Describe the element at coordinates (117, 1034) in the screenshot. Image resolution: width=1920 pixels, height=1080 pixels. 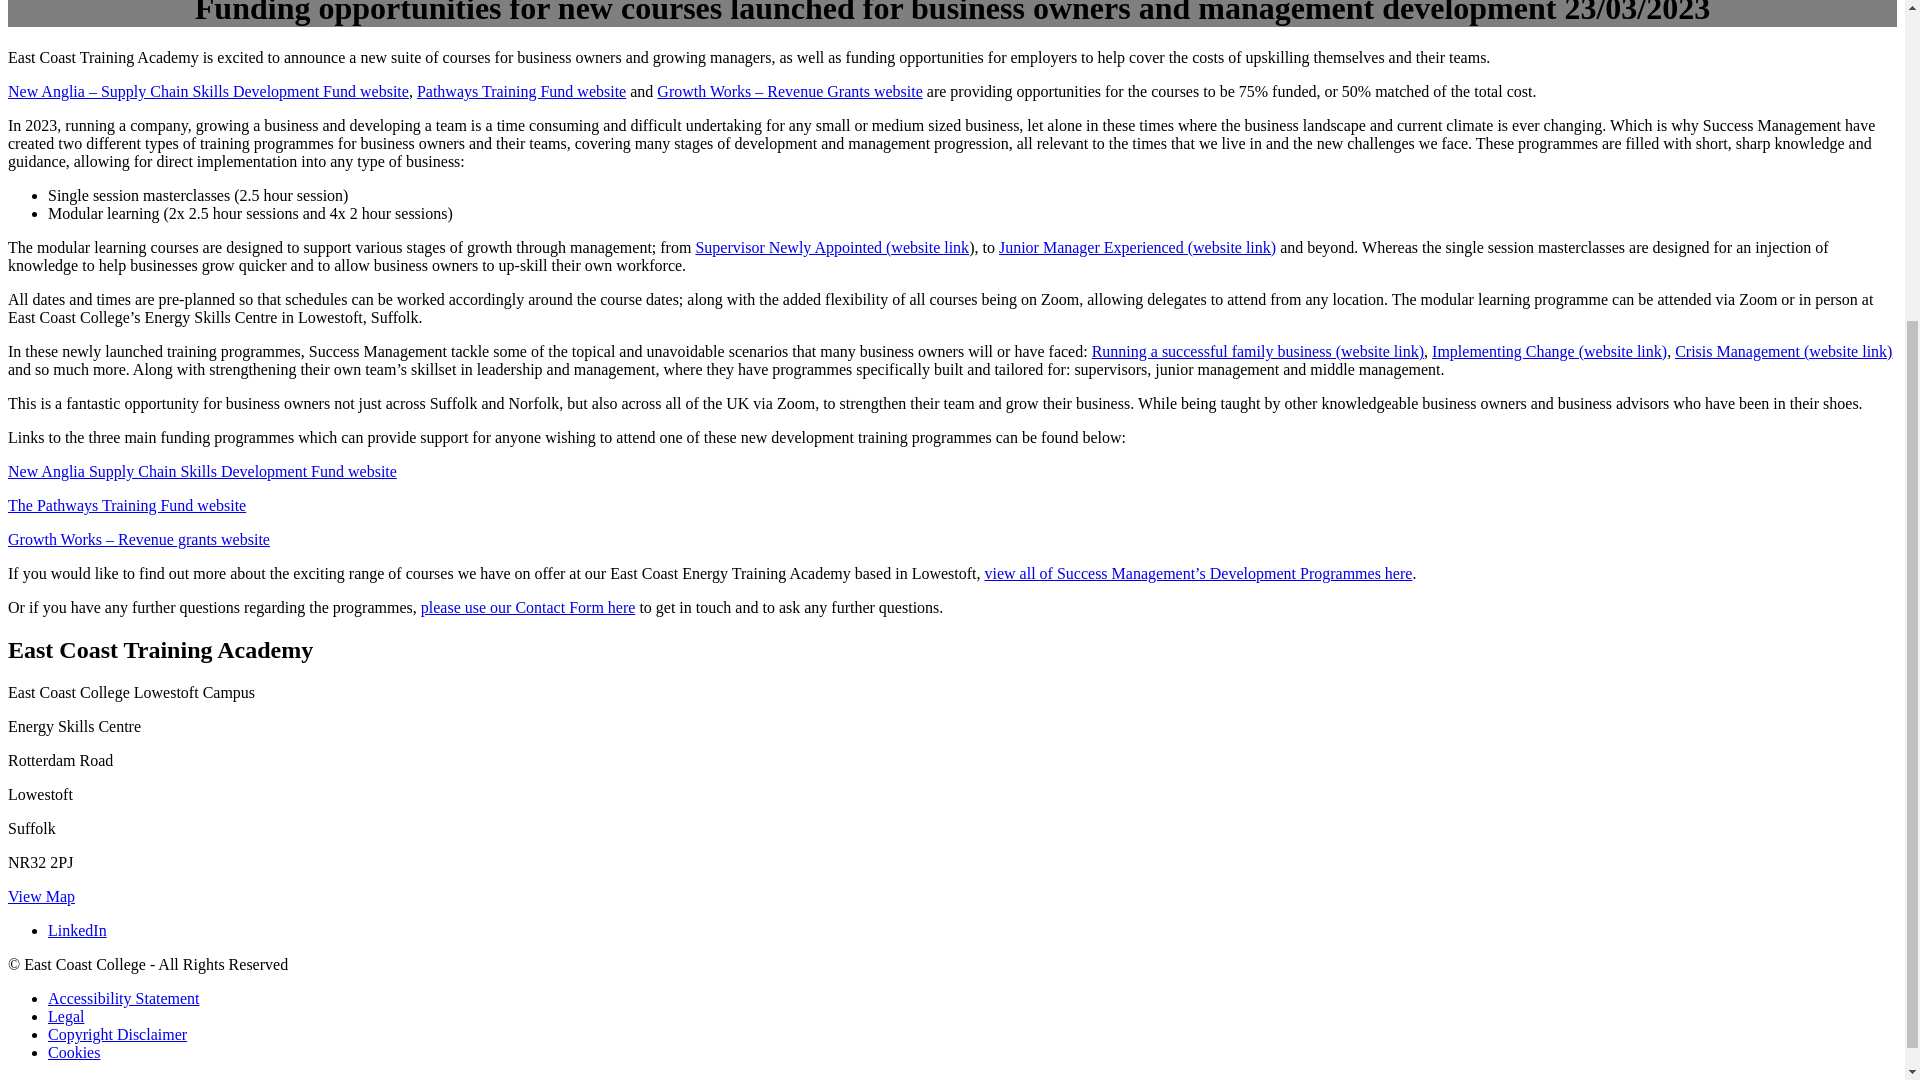
I see `Copyright Disclaimer` at that location.